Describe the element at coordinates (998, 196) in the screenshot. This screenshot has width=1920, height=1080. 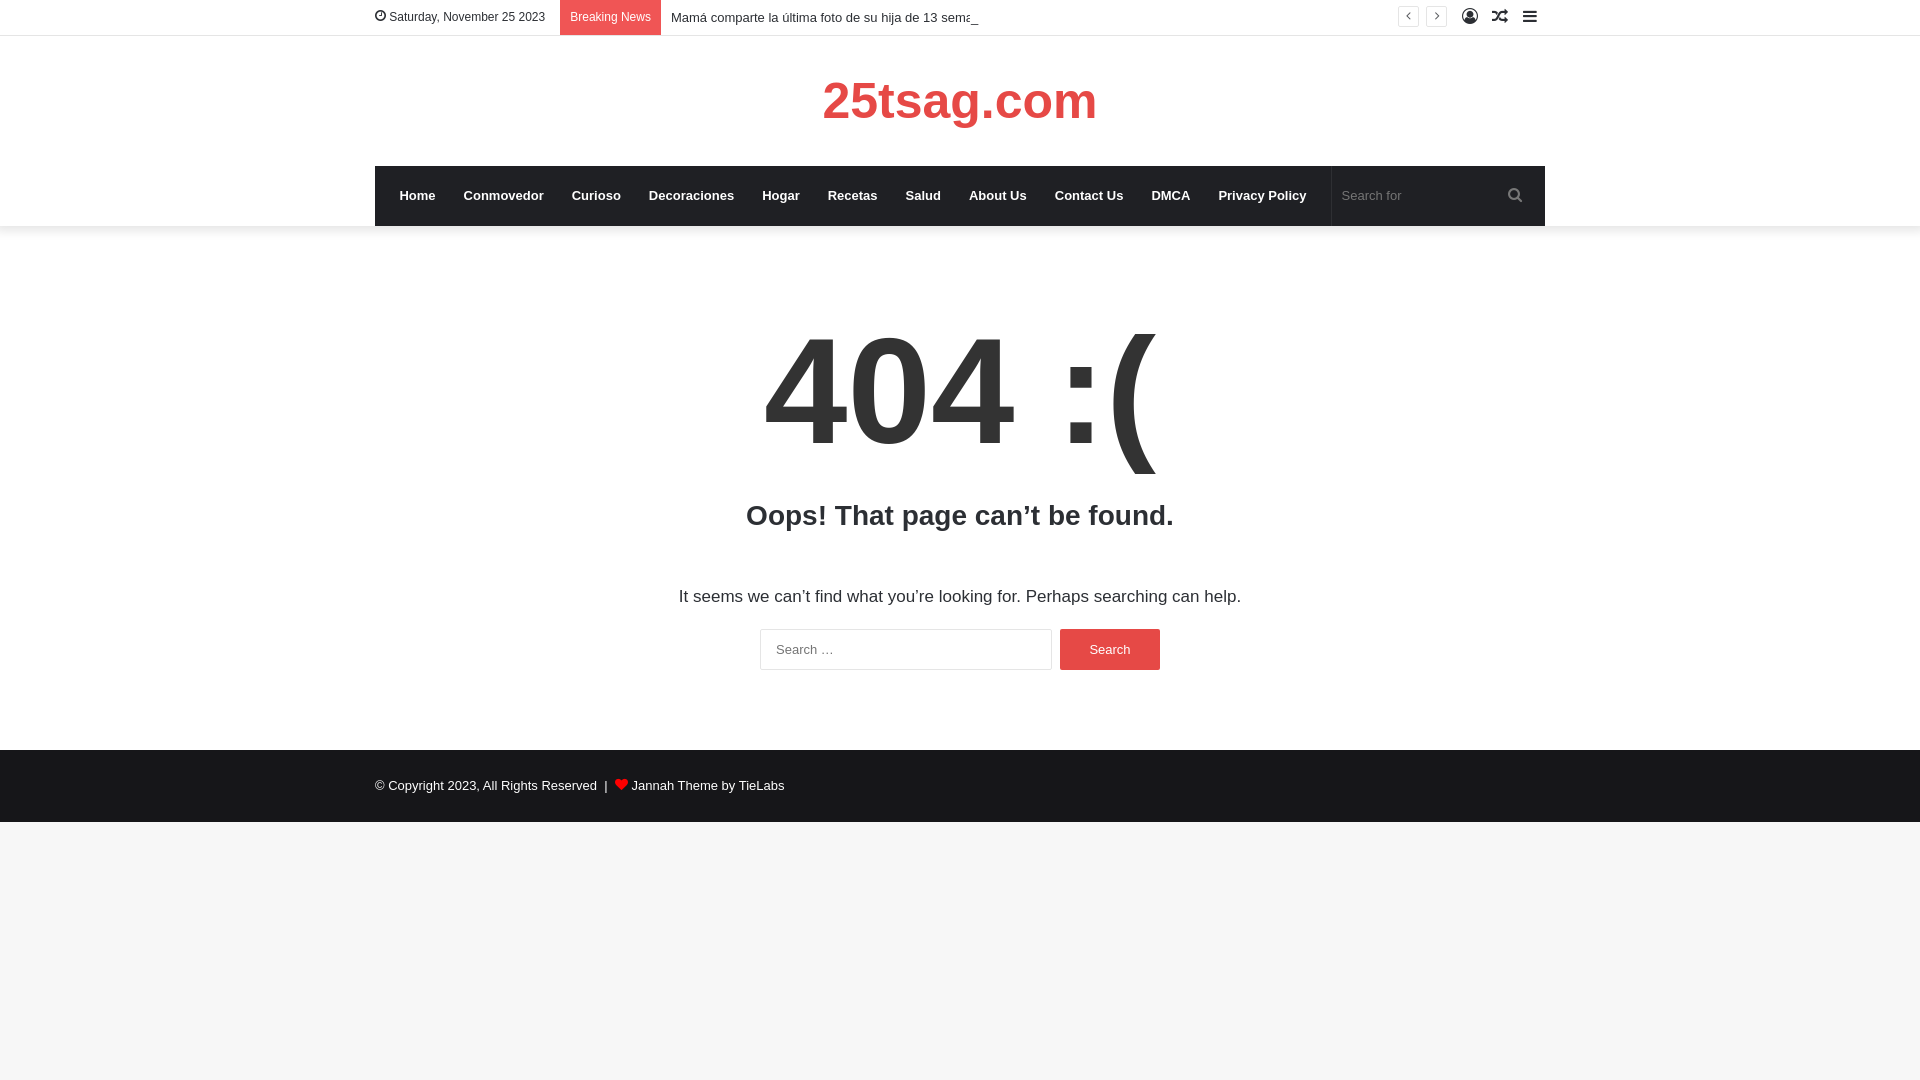
I see `About Us` at that location.